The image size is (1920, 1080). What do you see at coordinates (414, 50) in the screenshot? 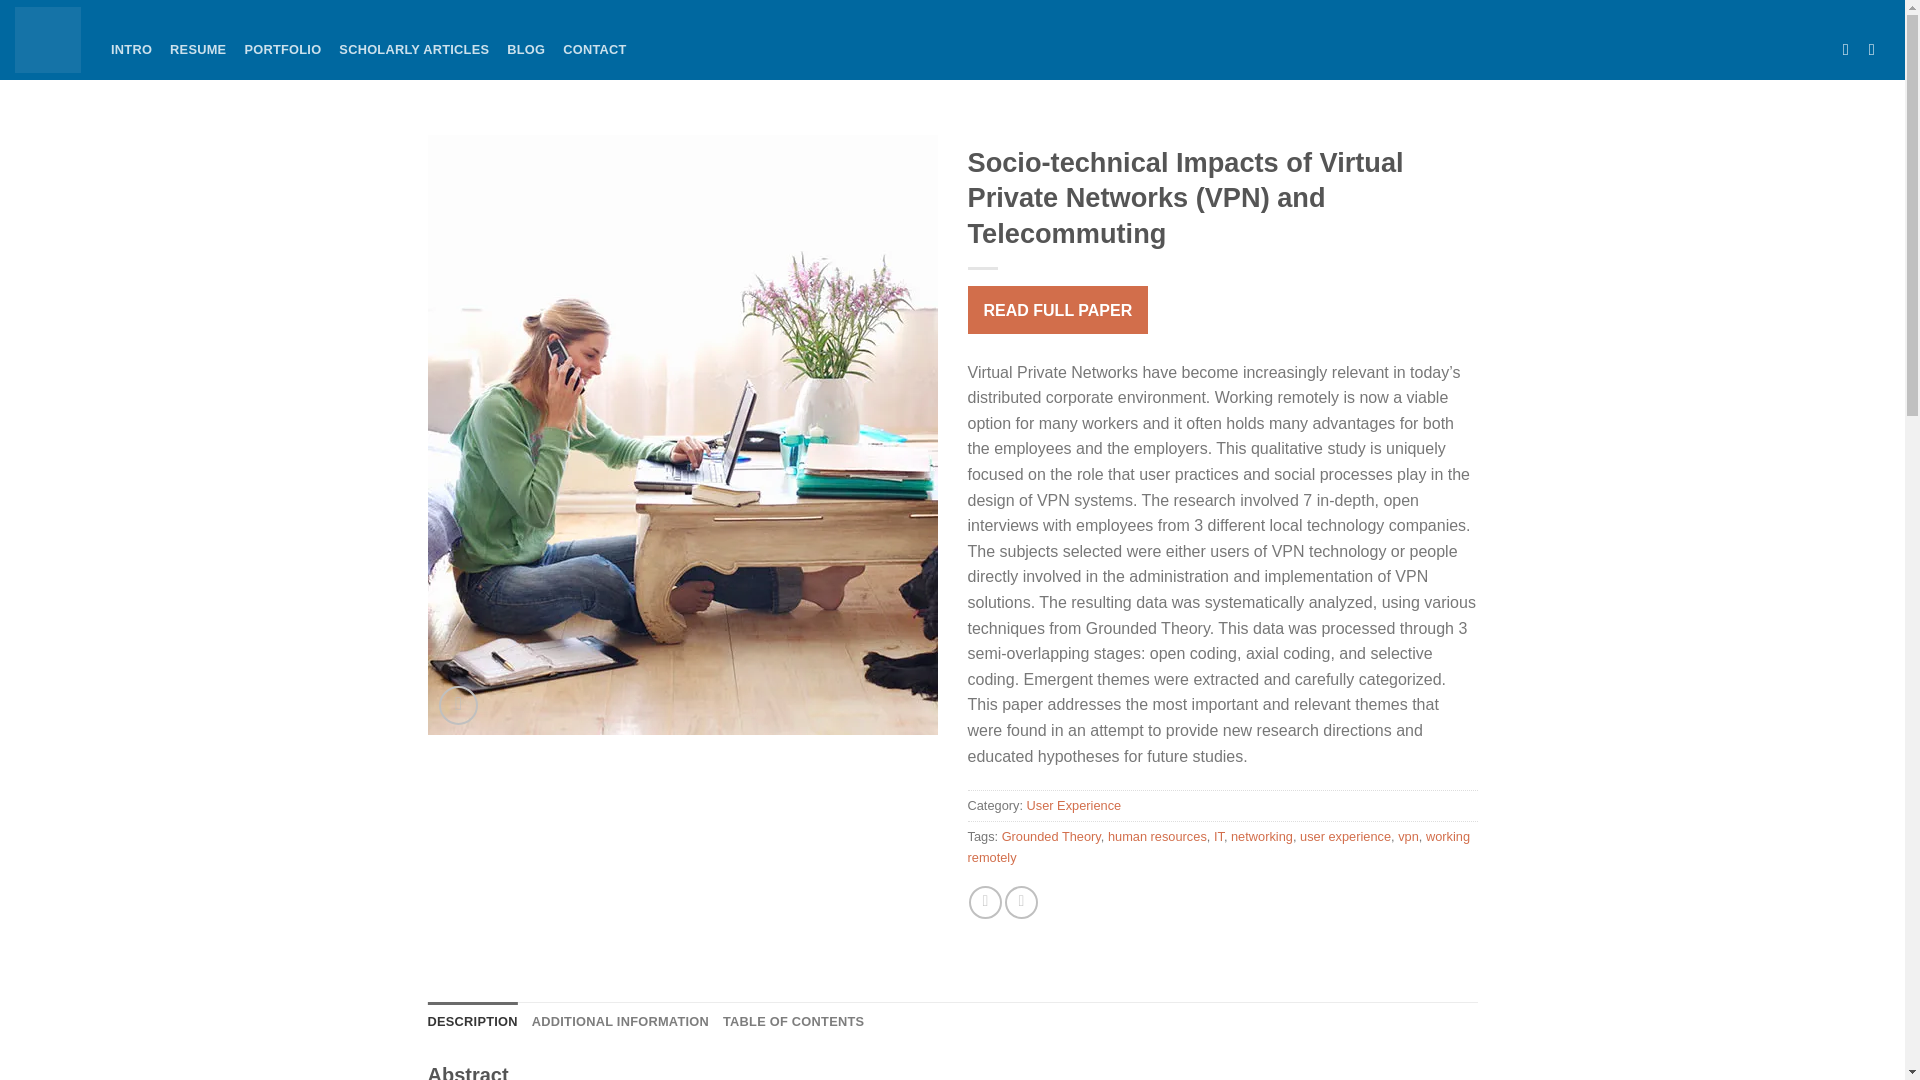
I see `SCHOLARLY ARTICLES` at bounding box center [414, 50].